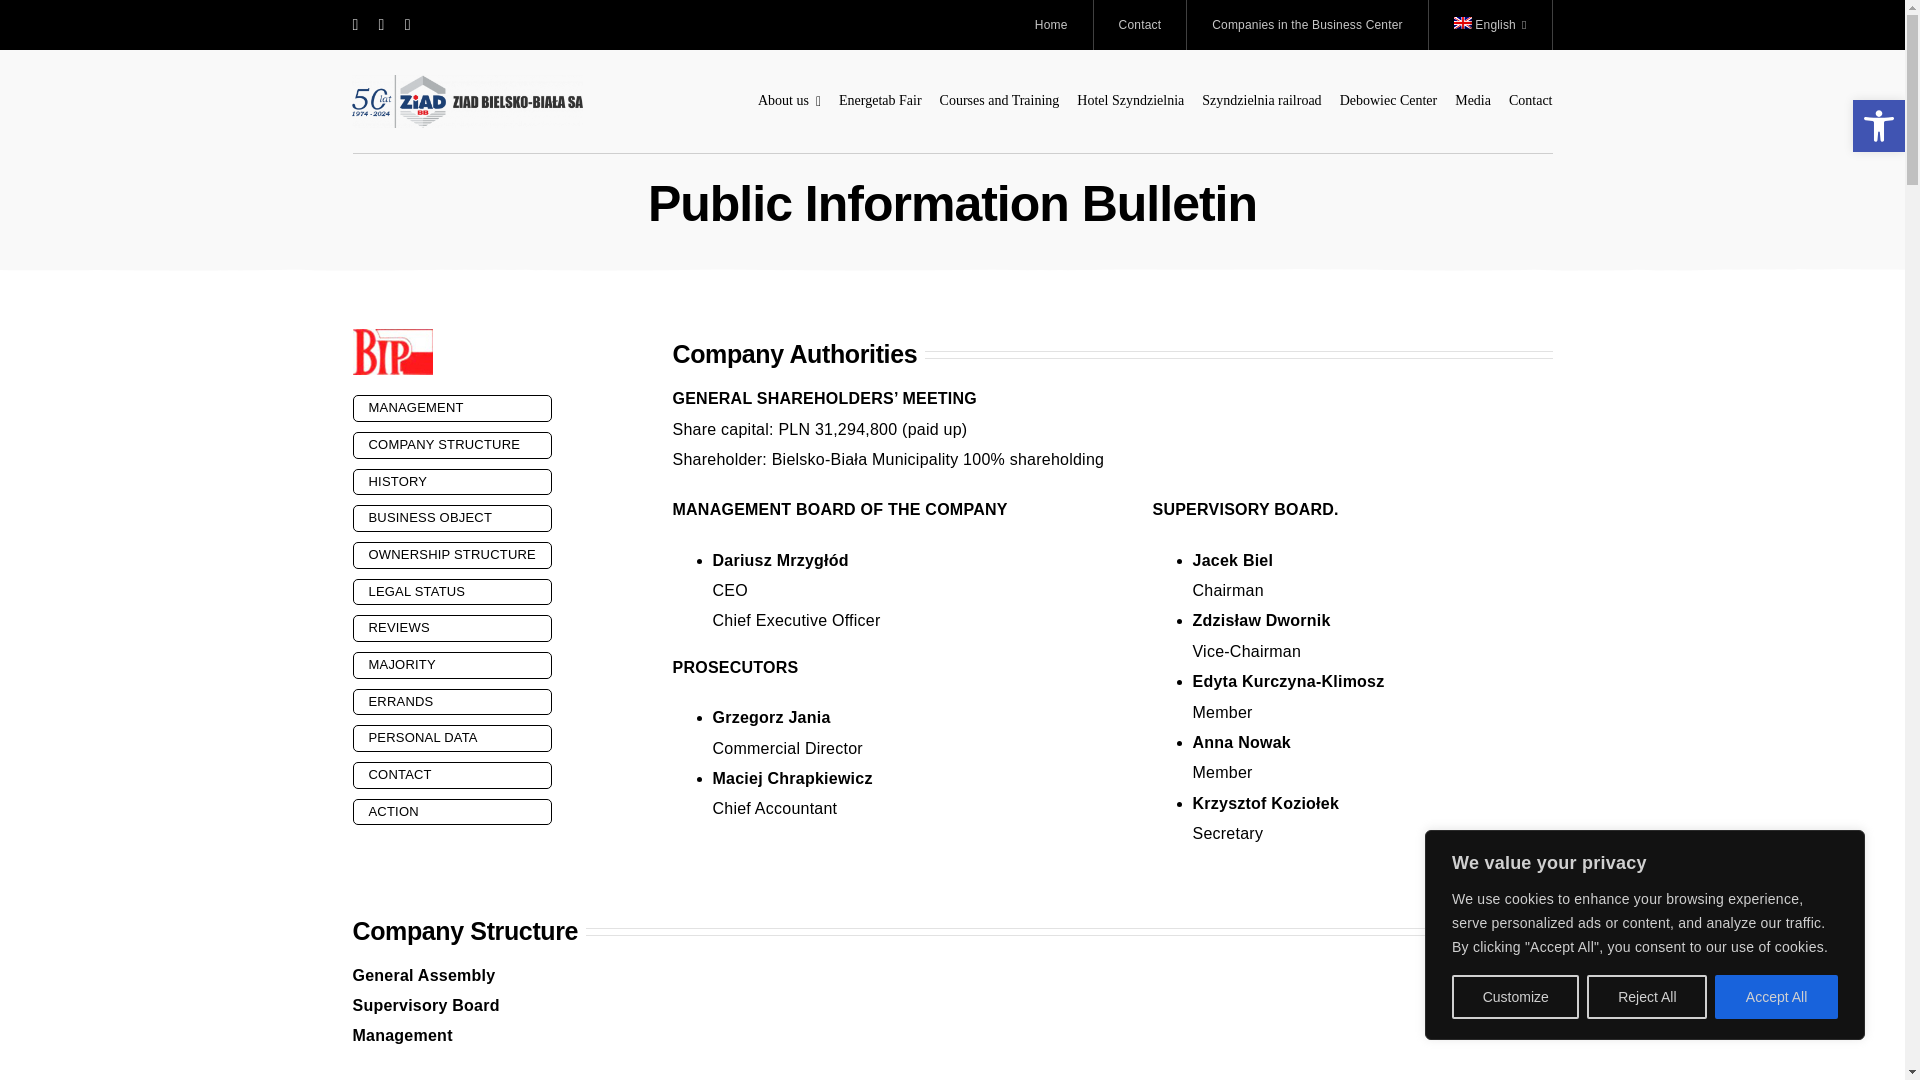 The height and width of the screenshot is (1080, 1920). Describe the element at coordinates (1052, 24) in the screenshot. I see `Home` at that location.